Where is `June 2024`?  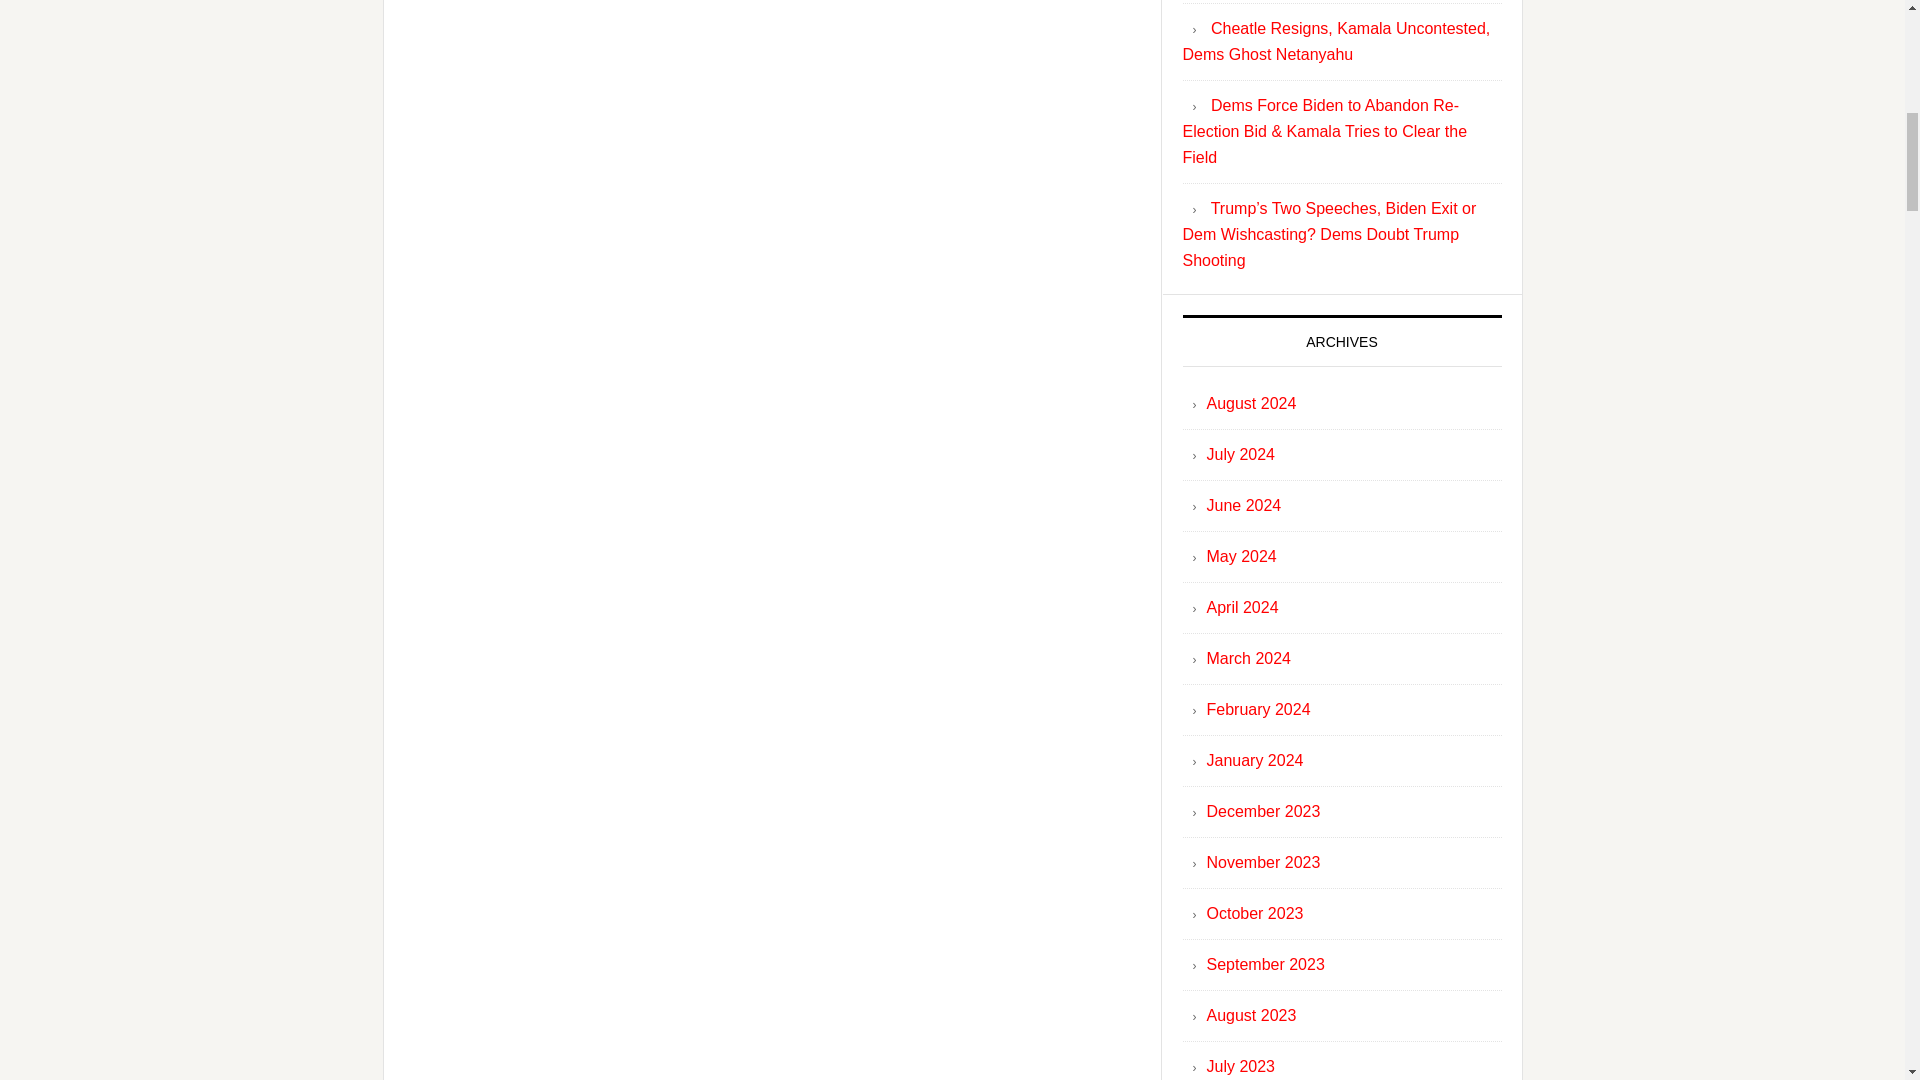
June 2024 is located at coordinates (1242, 505).